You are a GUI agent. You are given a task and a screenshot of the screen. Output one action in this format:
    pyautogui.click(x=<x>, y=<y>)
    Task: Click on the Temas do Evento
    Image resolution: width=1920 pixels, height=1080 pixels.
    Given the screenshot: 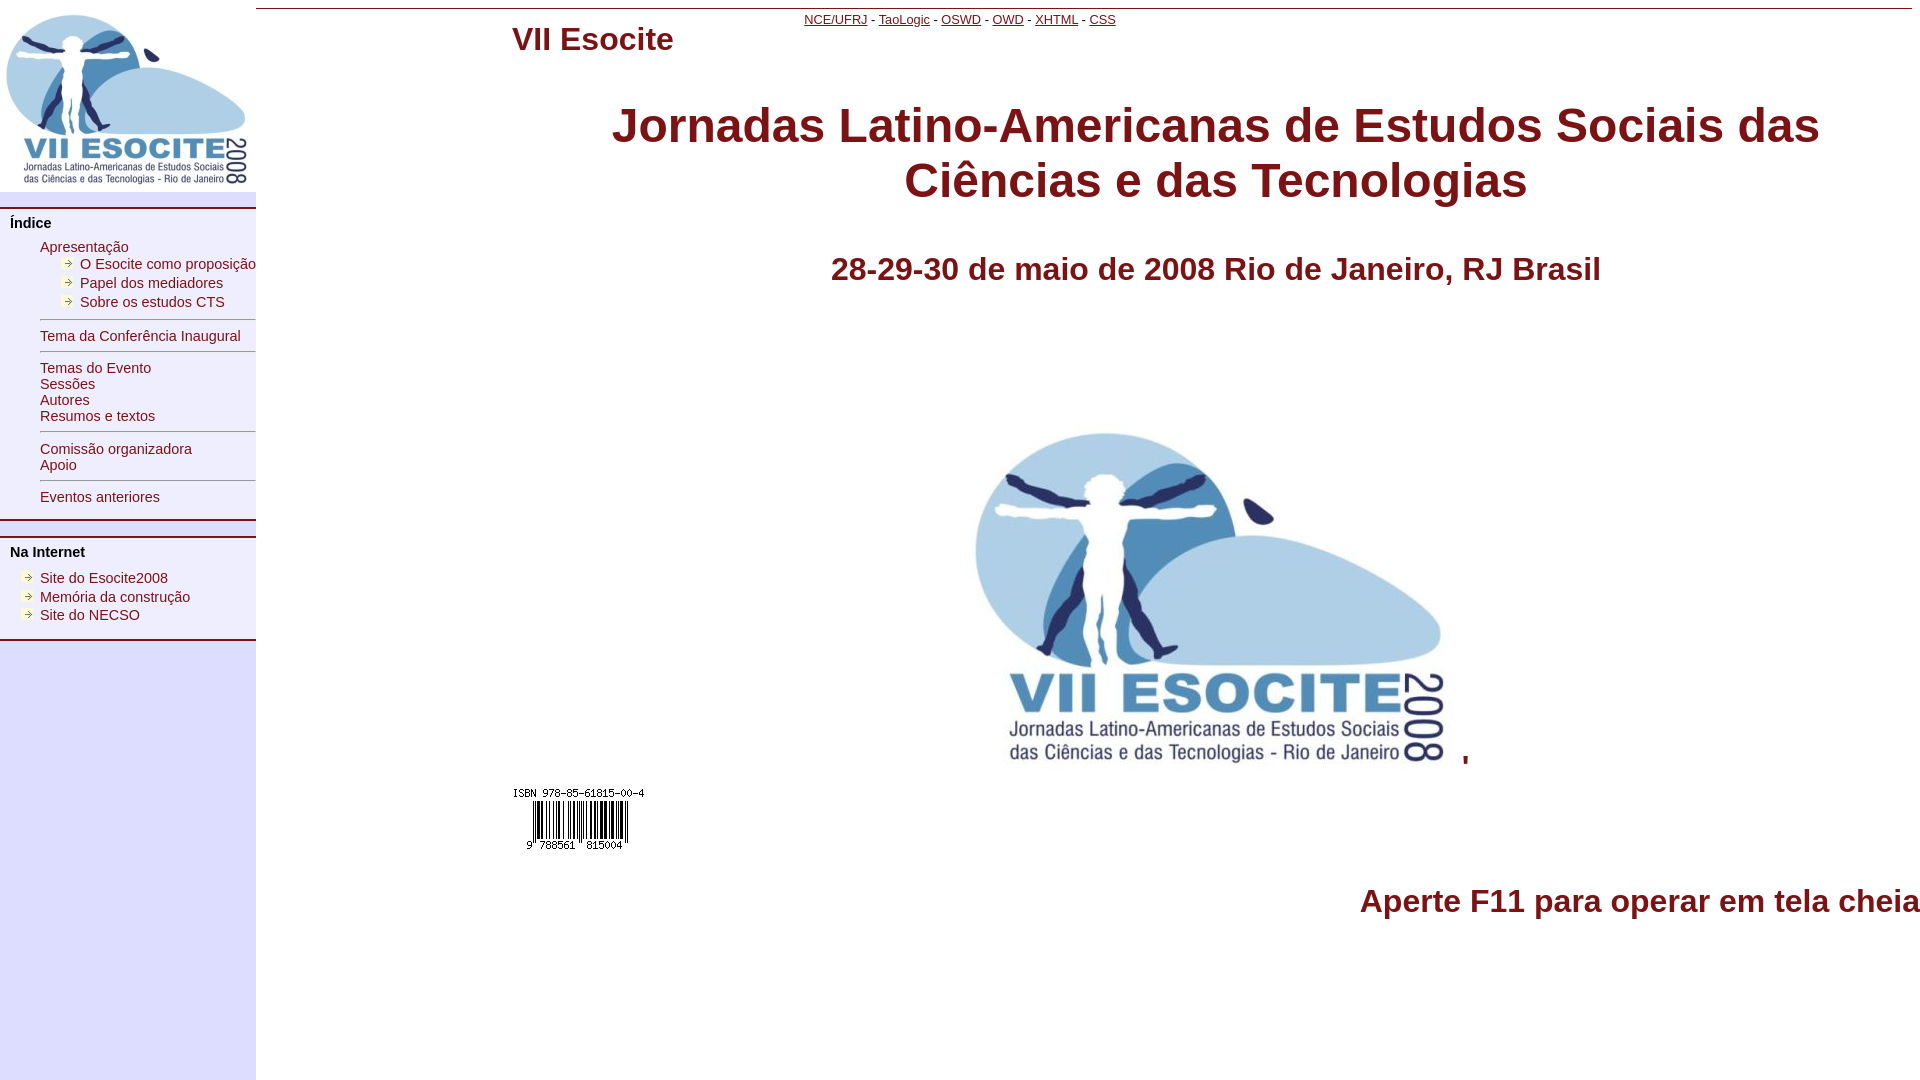 What is the action you would take?
    pyautogui.click(x=96, y=368)
    